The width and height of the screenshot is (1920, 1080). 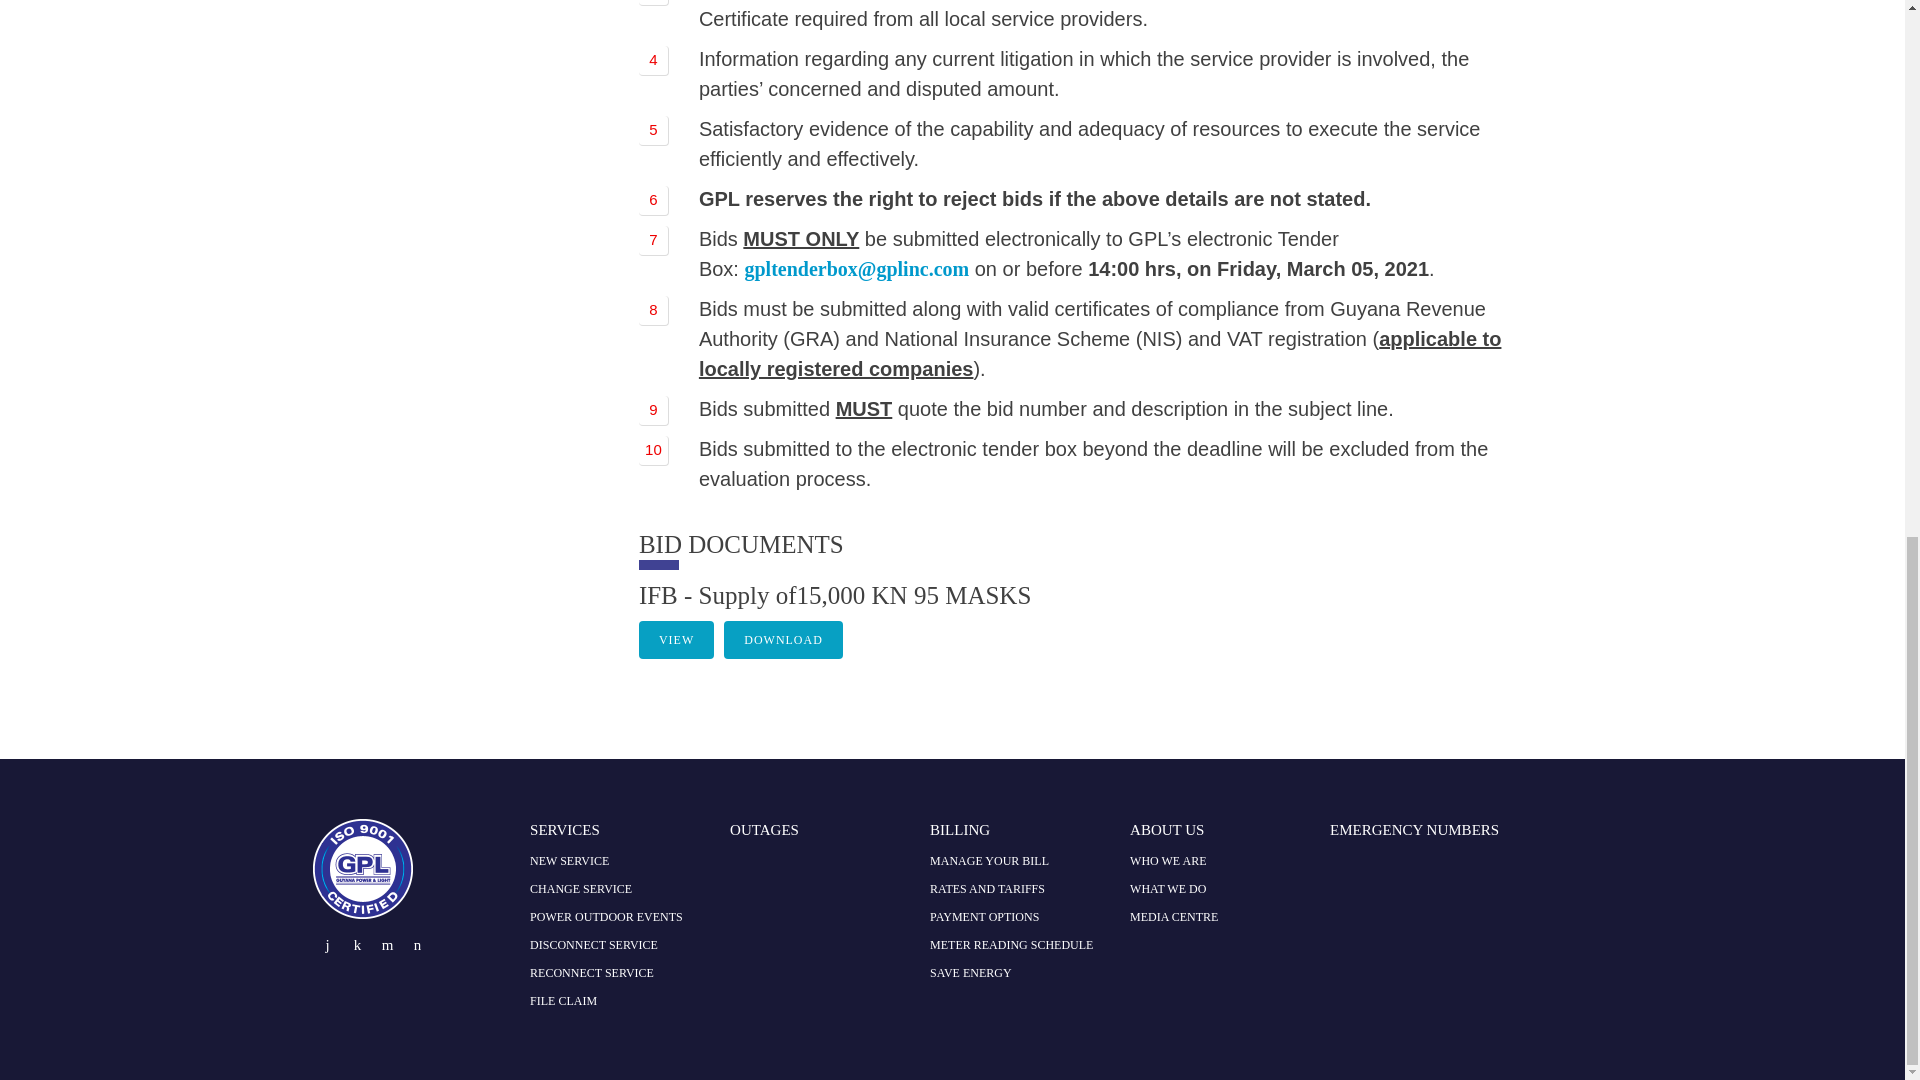 What do you see at coordinates (676, 640) in the screenshot?
I see `VIEW` at bounding box center [676, 640].